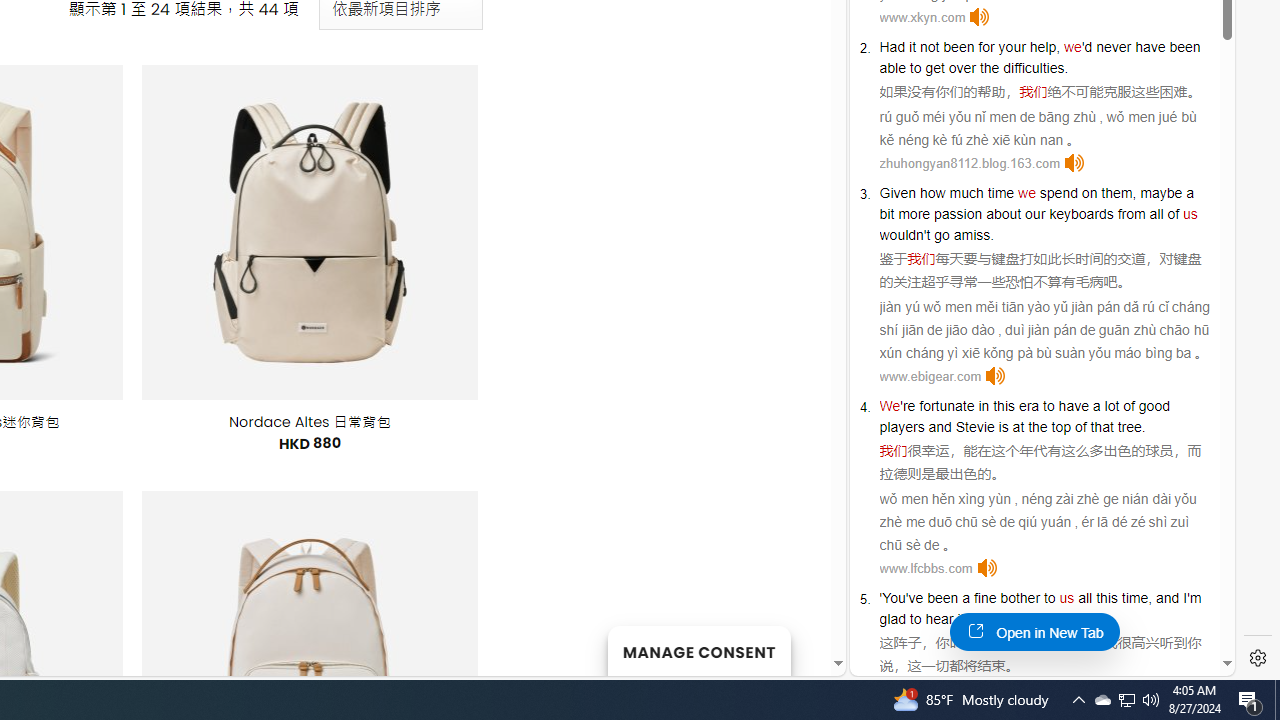 The image size is (1280, 720). What do you see at coordinates (1081, 213) in the screenshot?
I see `keyboards` at bounding box center [1081, 213].